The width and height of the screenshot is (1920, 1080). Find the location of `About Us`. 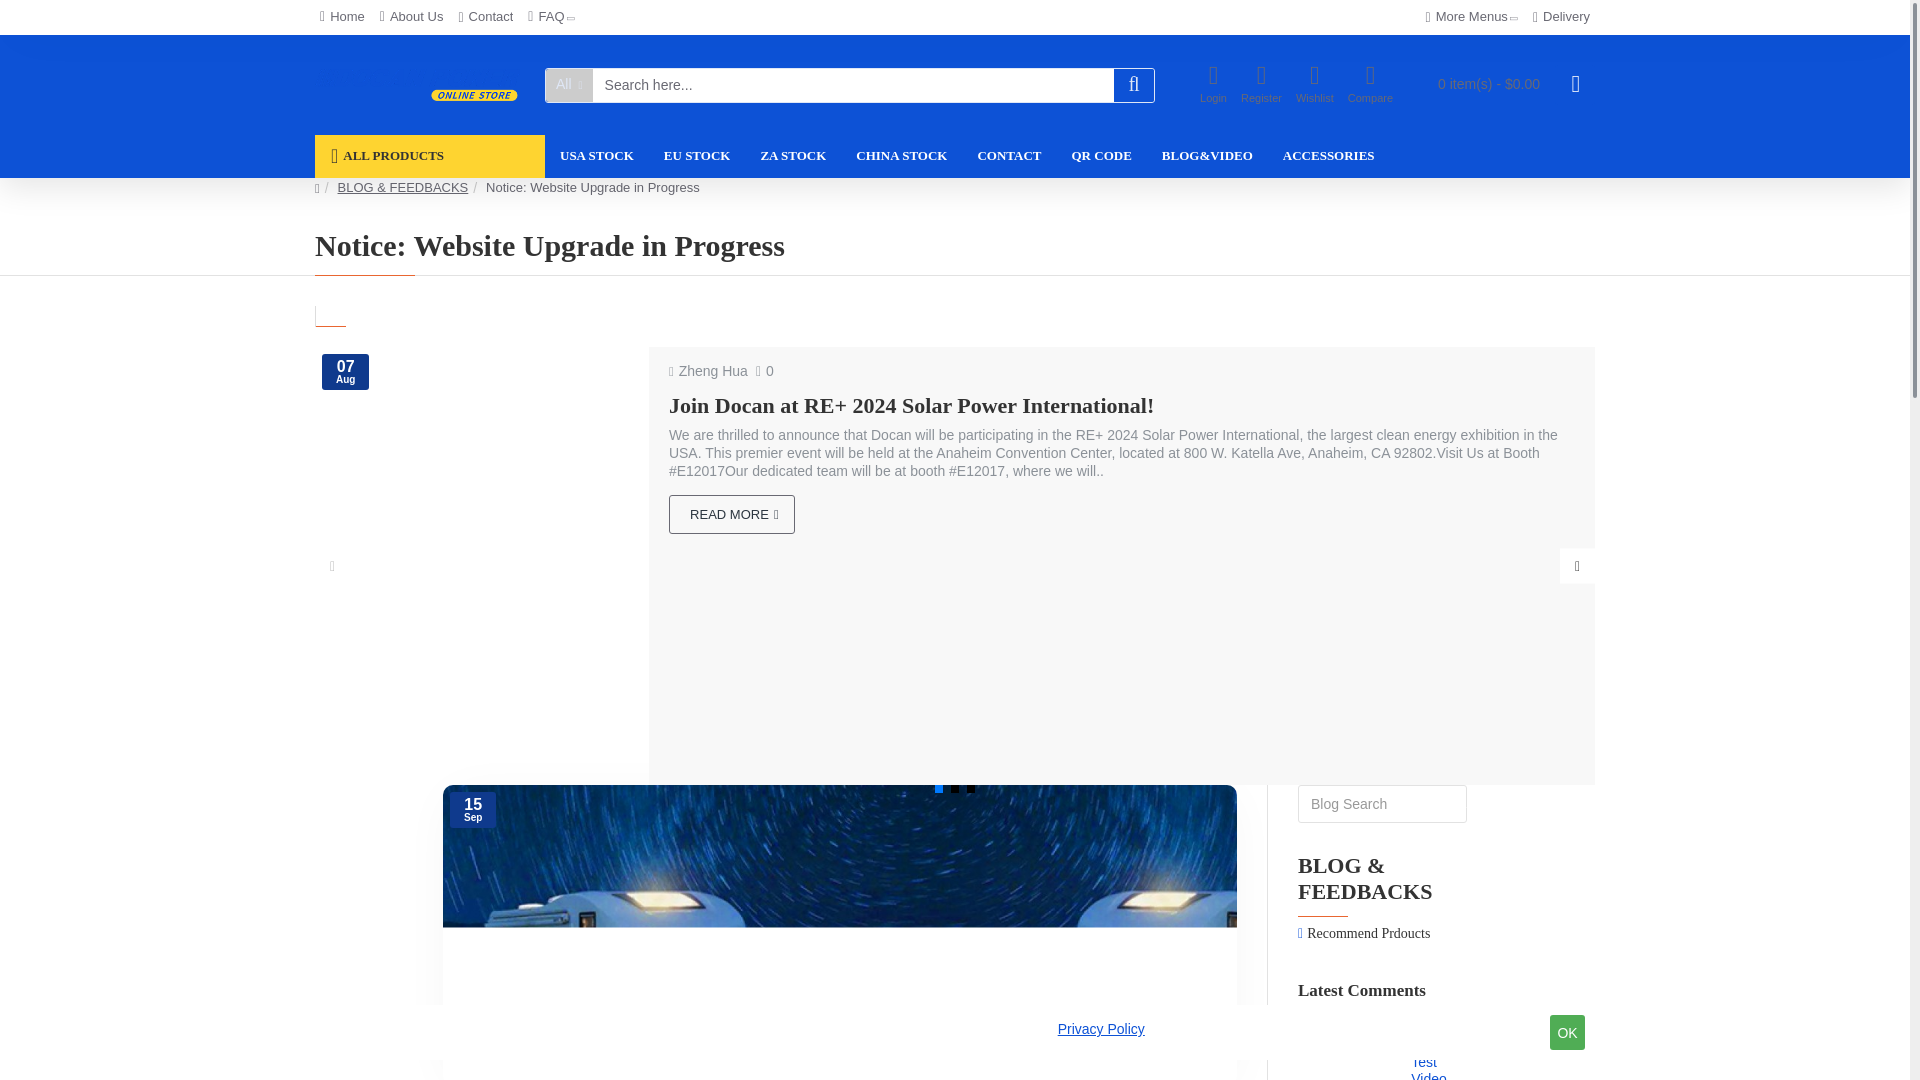

About Us is located at coordinates (412, 17).